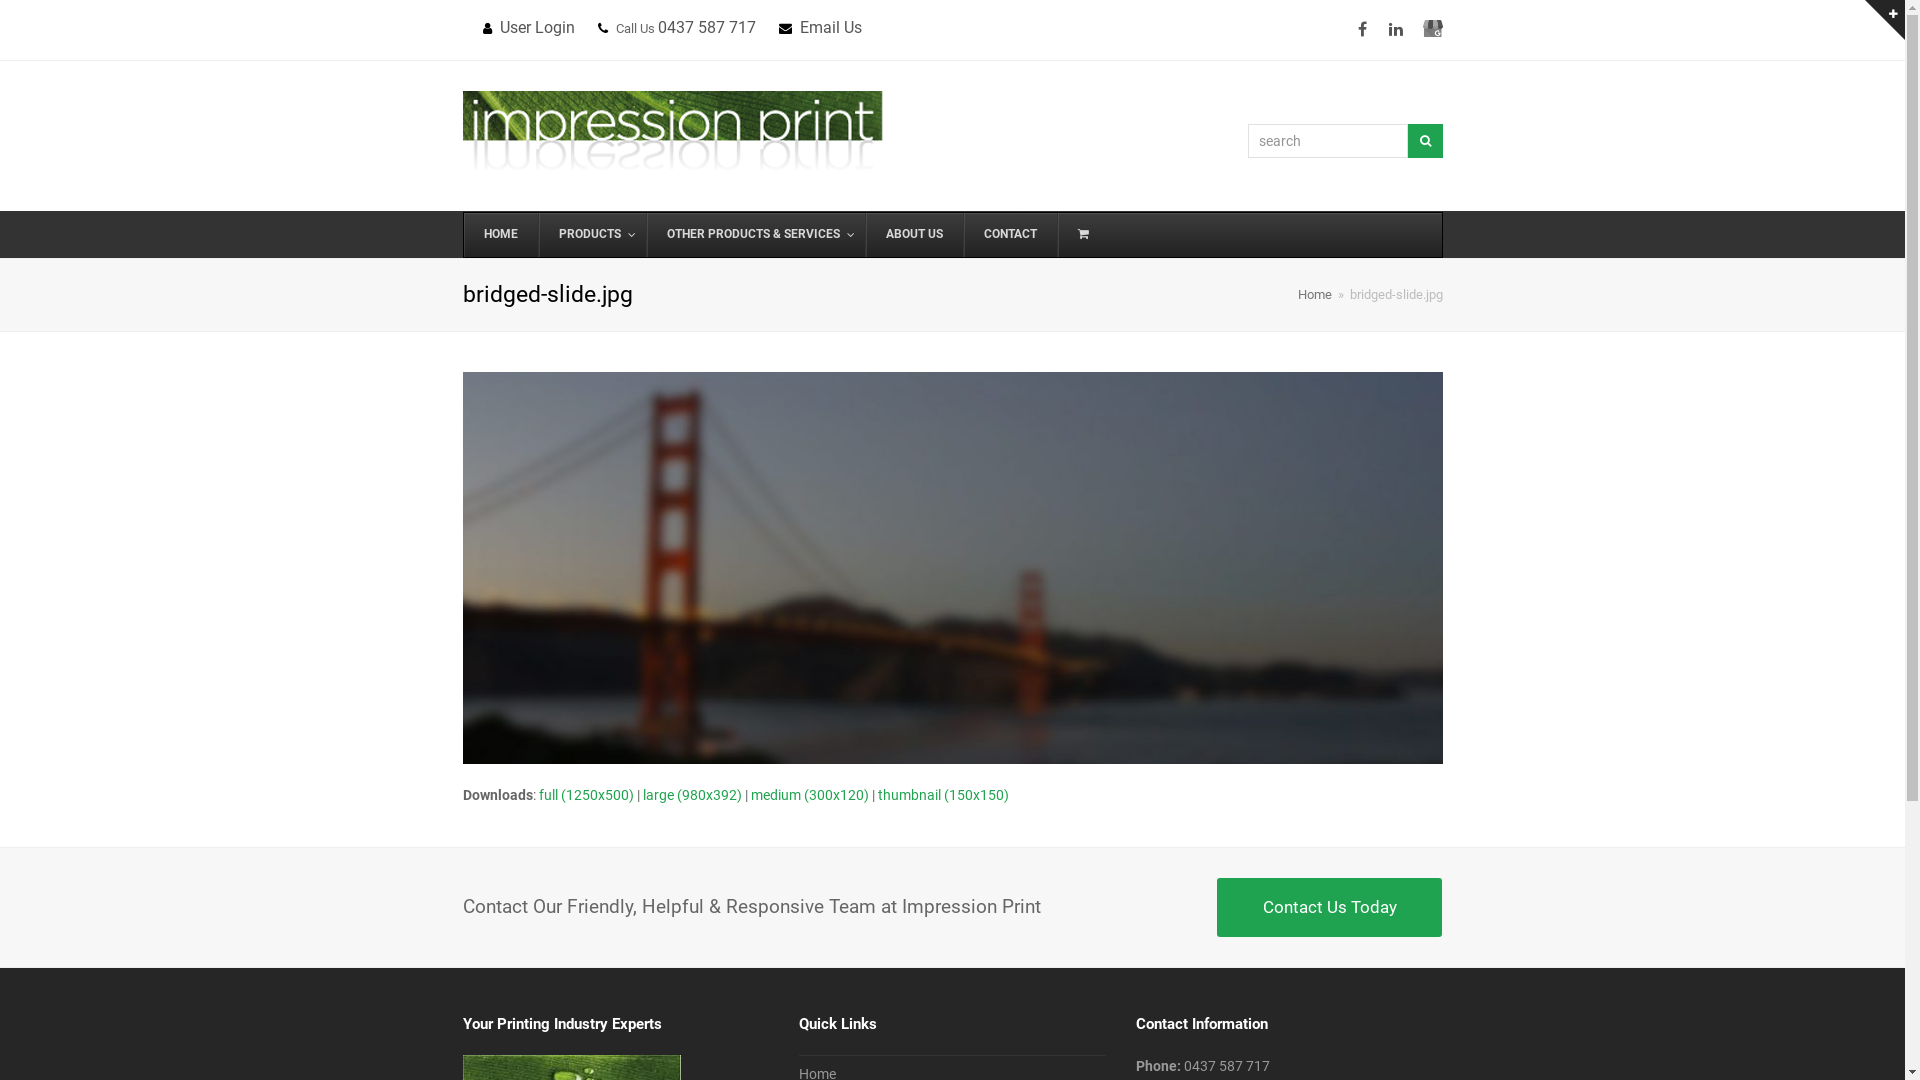  Describe the element at coordinates (692, 795) in the screenshot. I see `large (980x392)` at that location.